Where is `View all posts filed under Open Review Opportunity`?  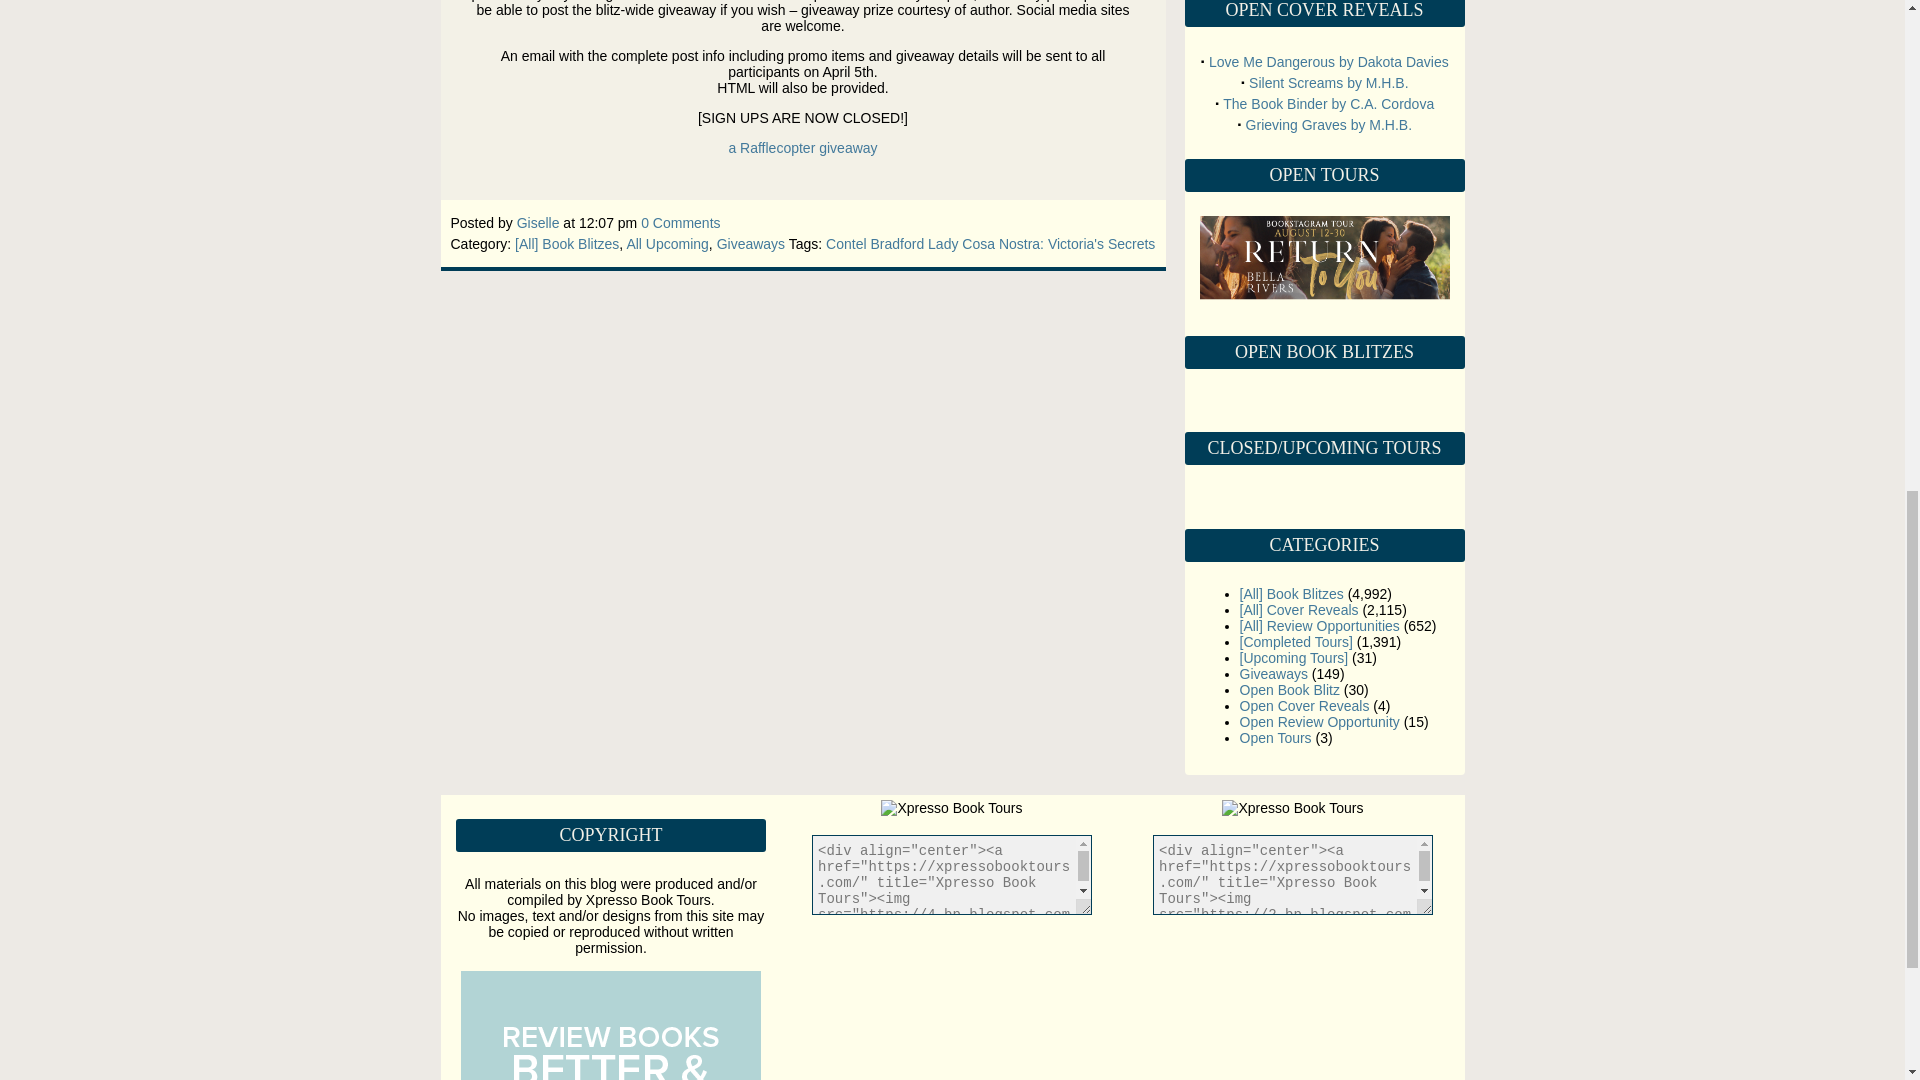 View all posts filed under Open Review Opportunity is located at coordinates (1320, 722).